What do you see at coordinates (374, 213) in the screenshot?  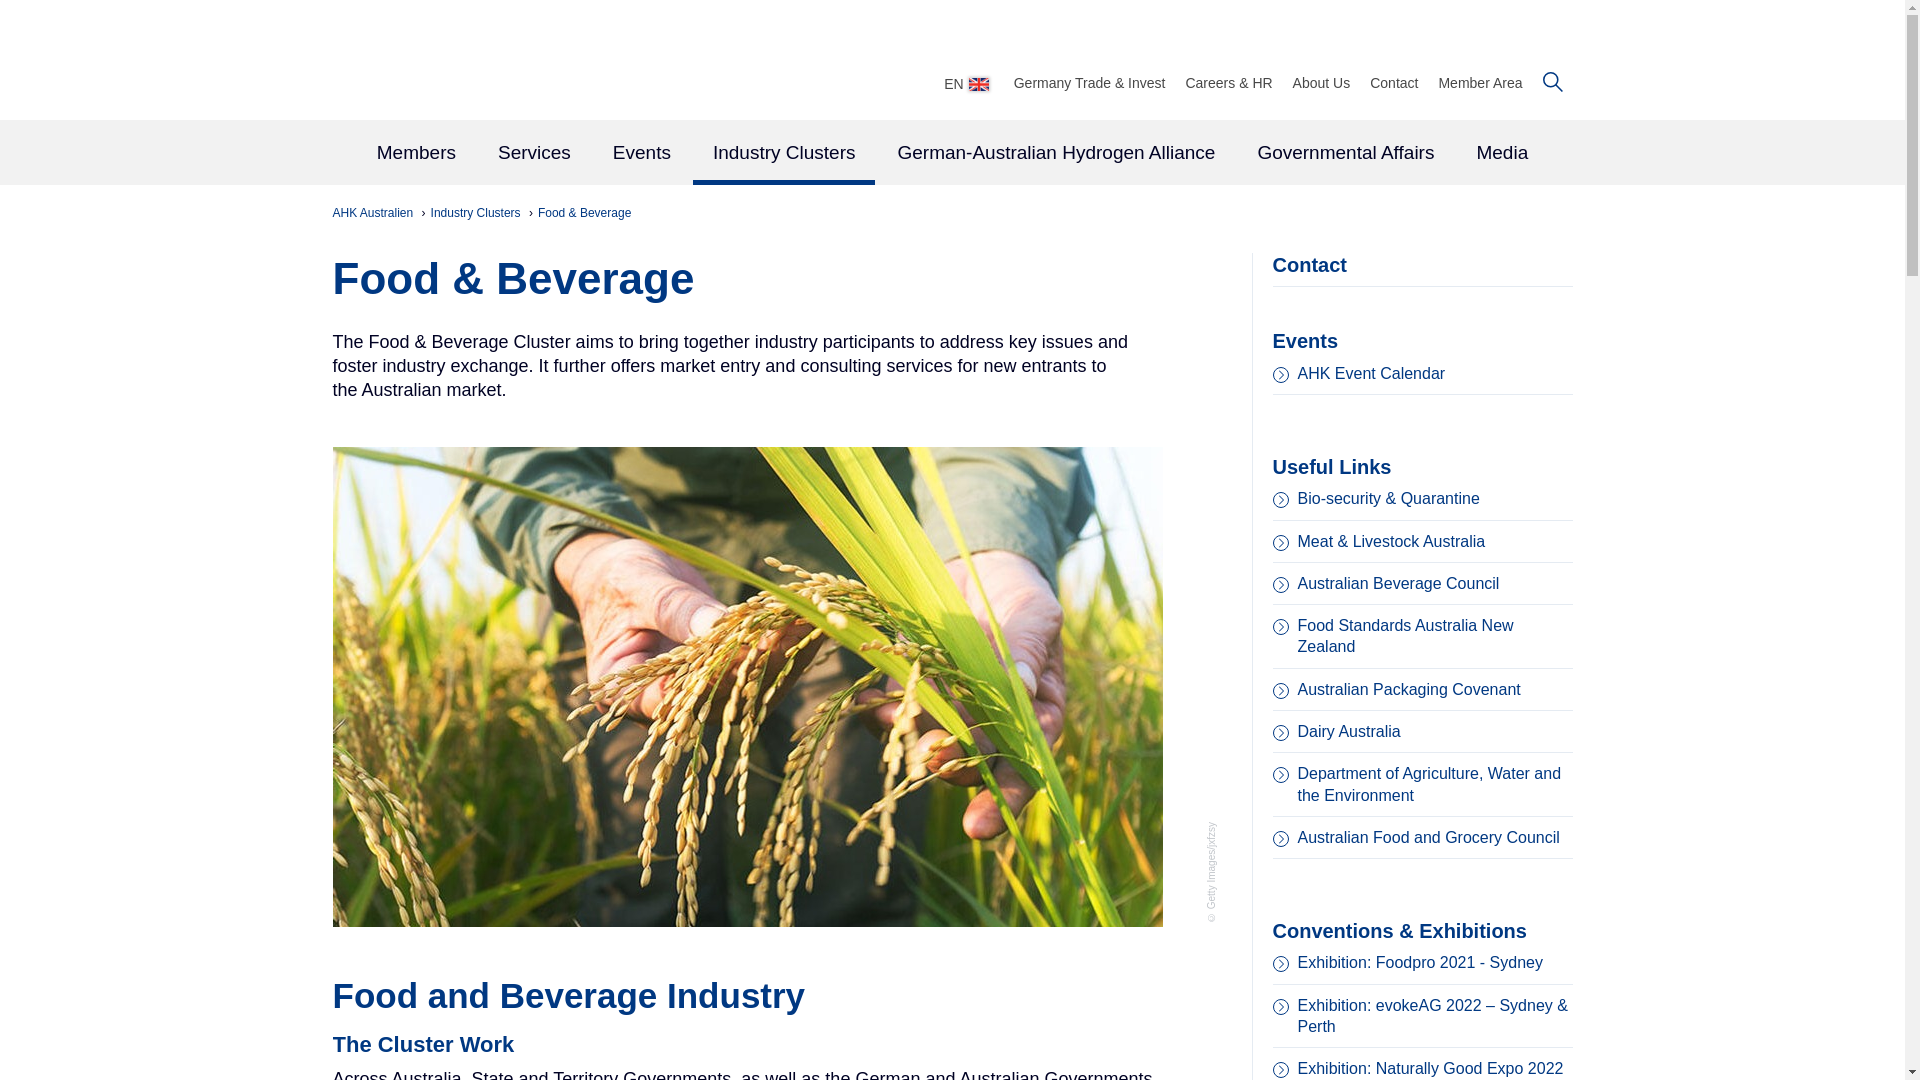 I see `AHK Australien` at bounding box center [374, 213].